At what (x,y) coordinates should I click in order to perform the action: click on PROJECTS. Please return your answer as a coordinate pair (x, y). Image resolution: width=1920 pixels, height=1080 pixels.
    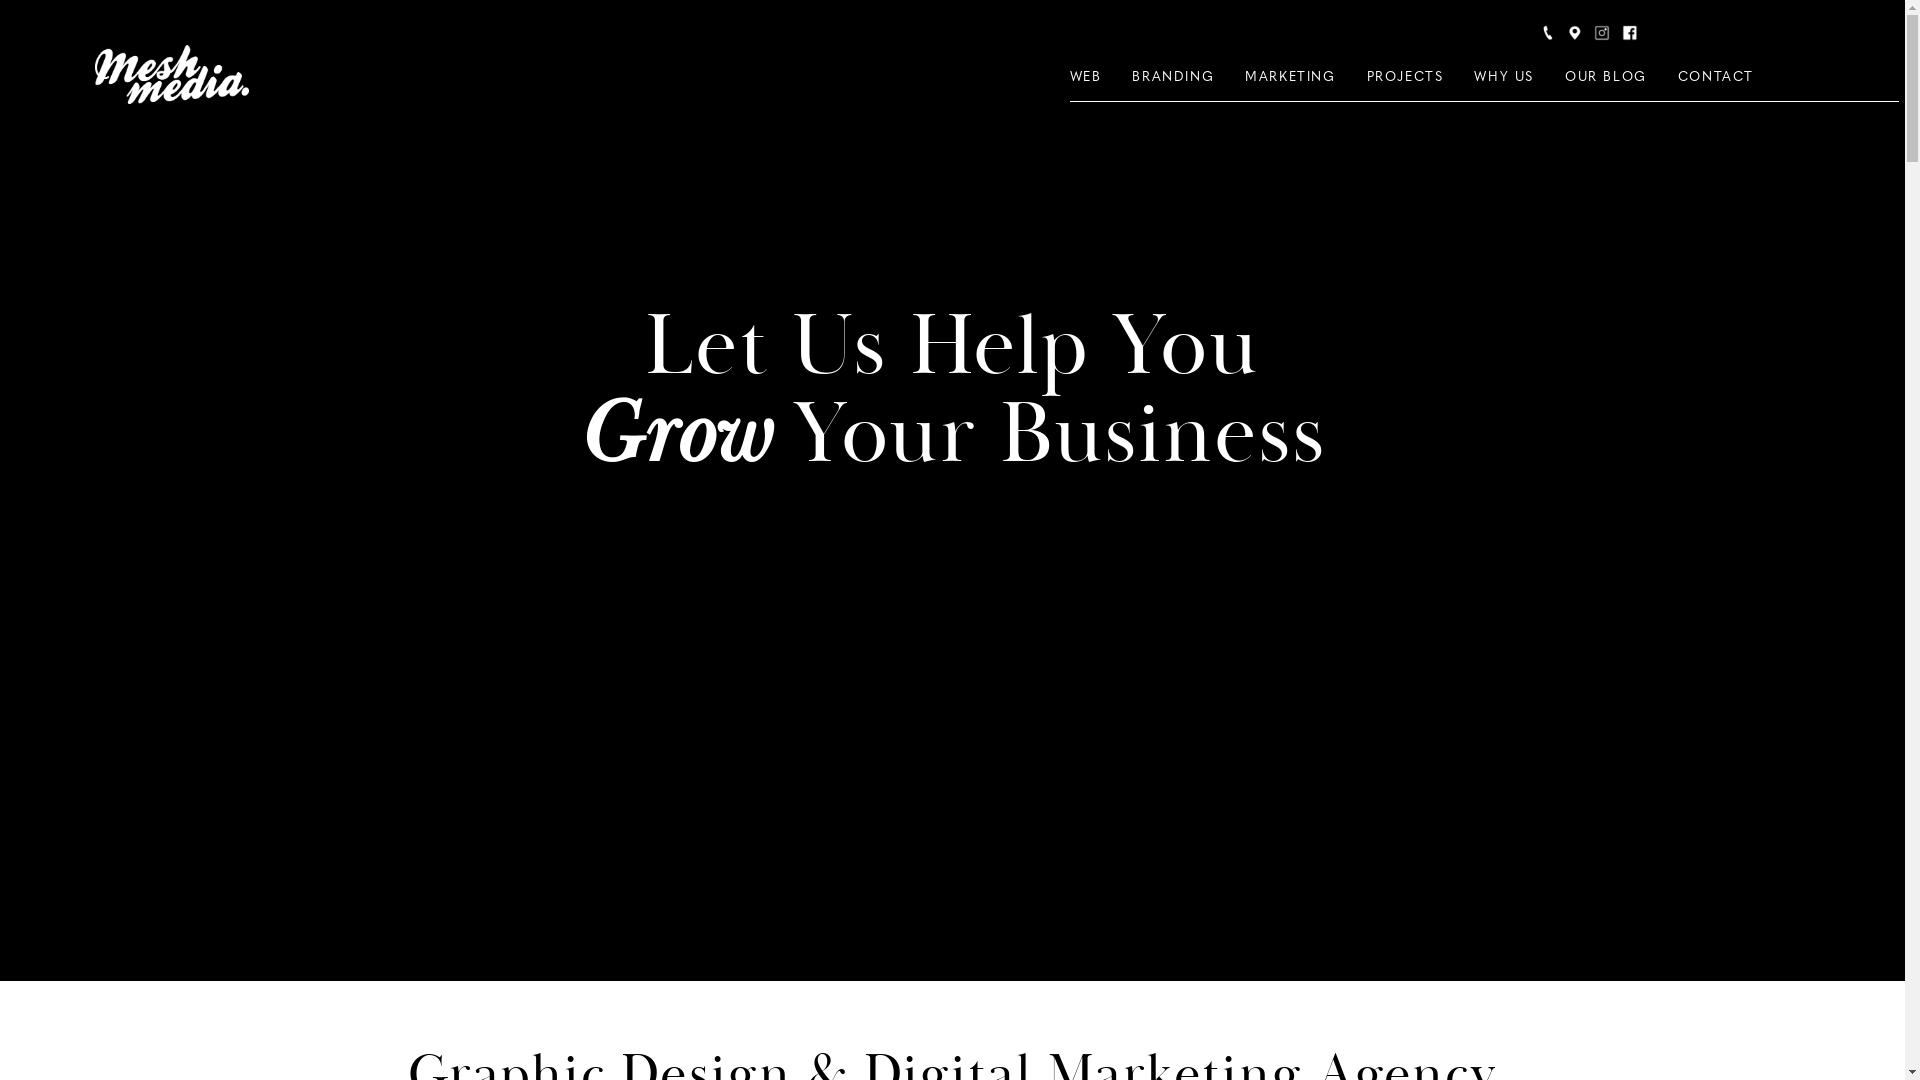
    Looking at the image, I should click on (1406, 78).